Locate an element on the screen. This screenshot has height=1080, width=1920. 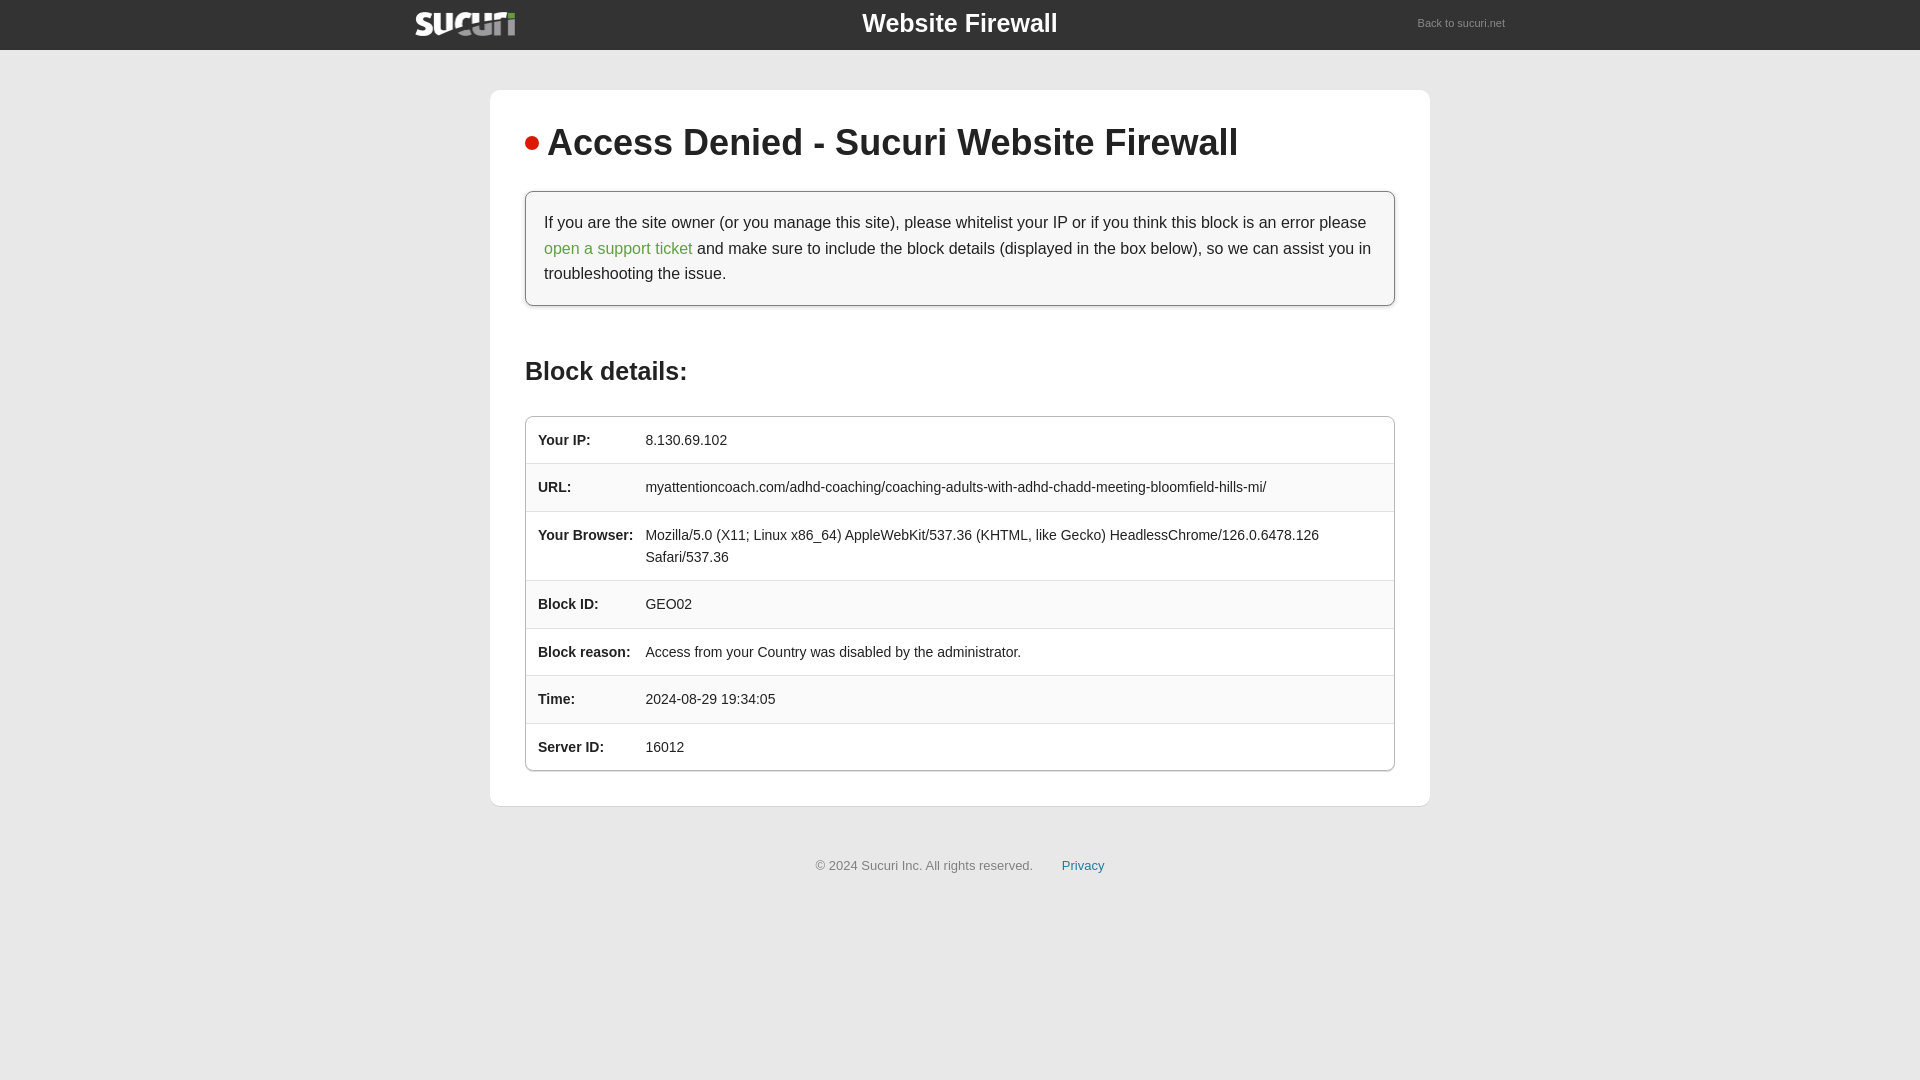
open a support ticket is located at coordinates (618, 248).